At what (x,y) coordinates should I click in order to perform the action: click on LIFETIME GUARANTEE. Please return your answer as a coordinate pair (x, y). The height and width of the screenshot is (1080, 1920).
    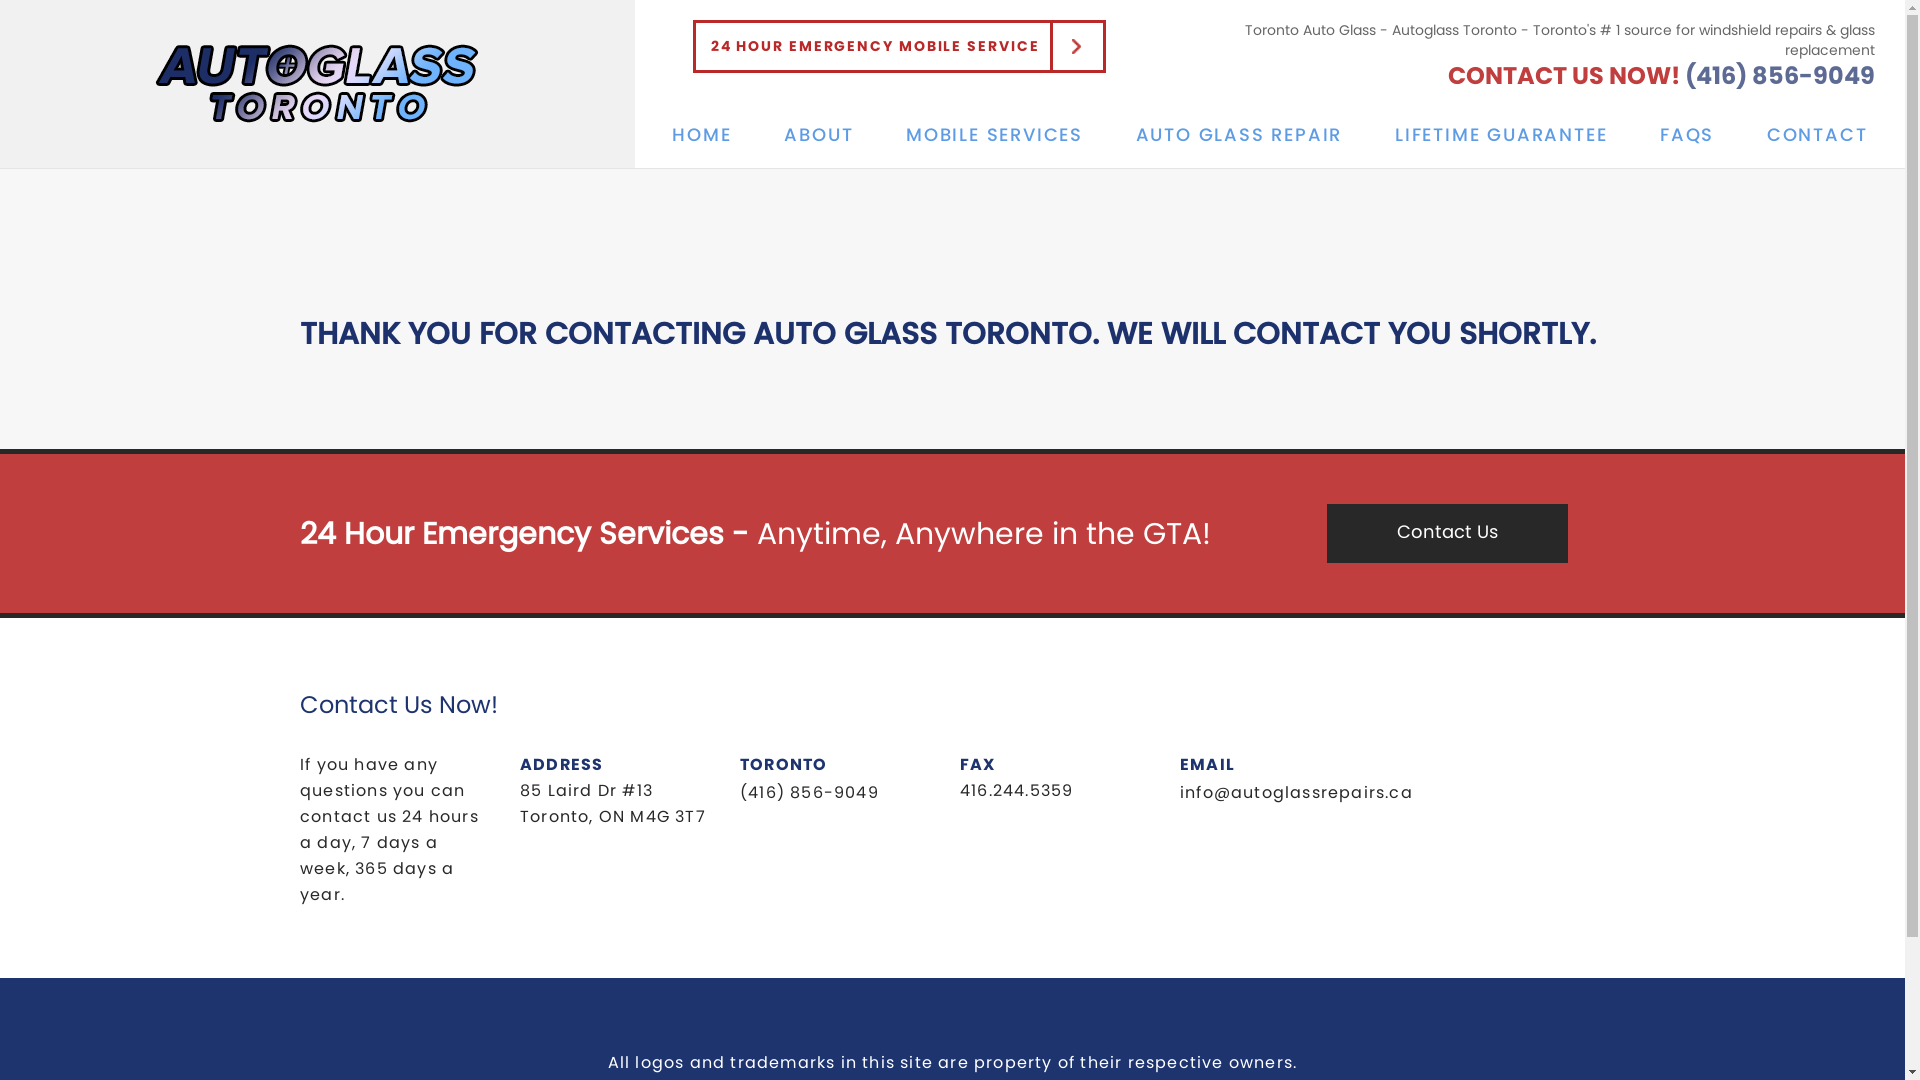
    Looking at the image, I should click on (1501, 135).